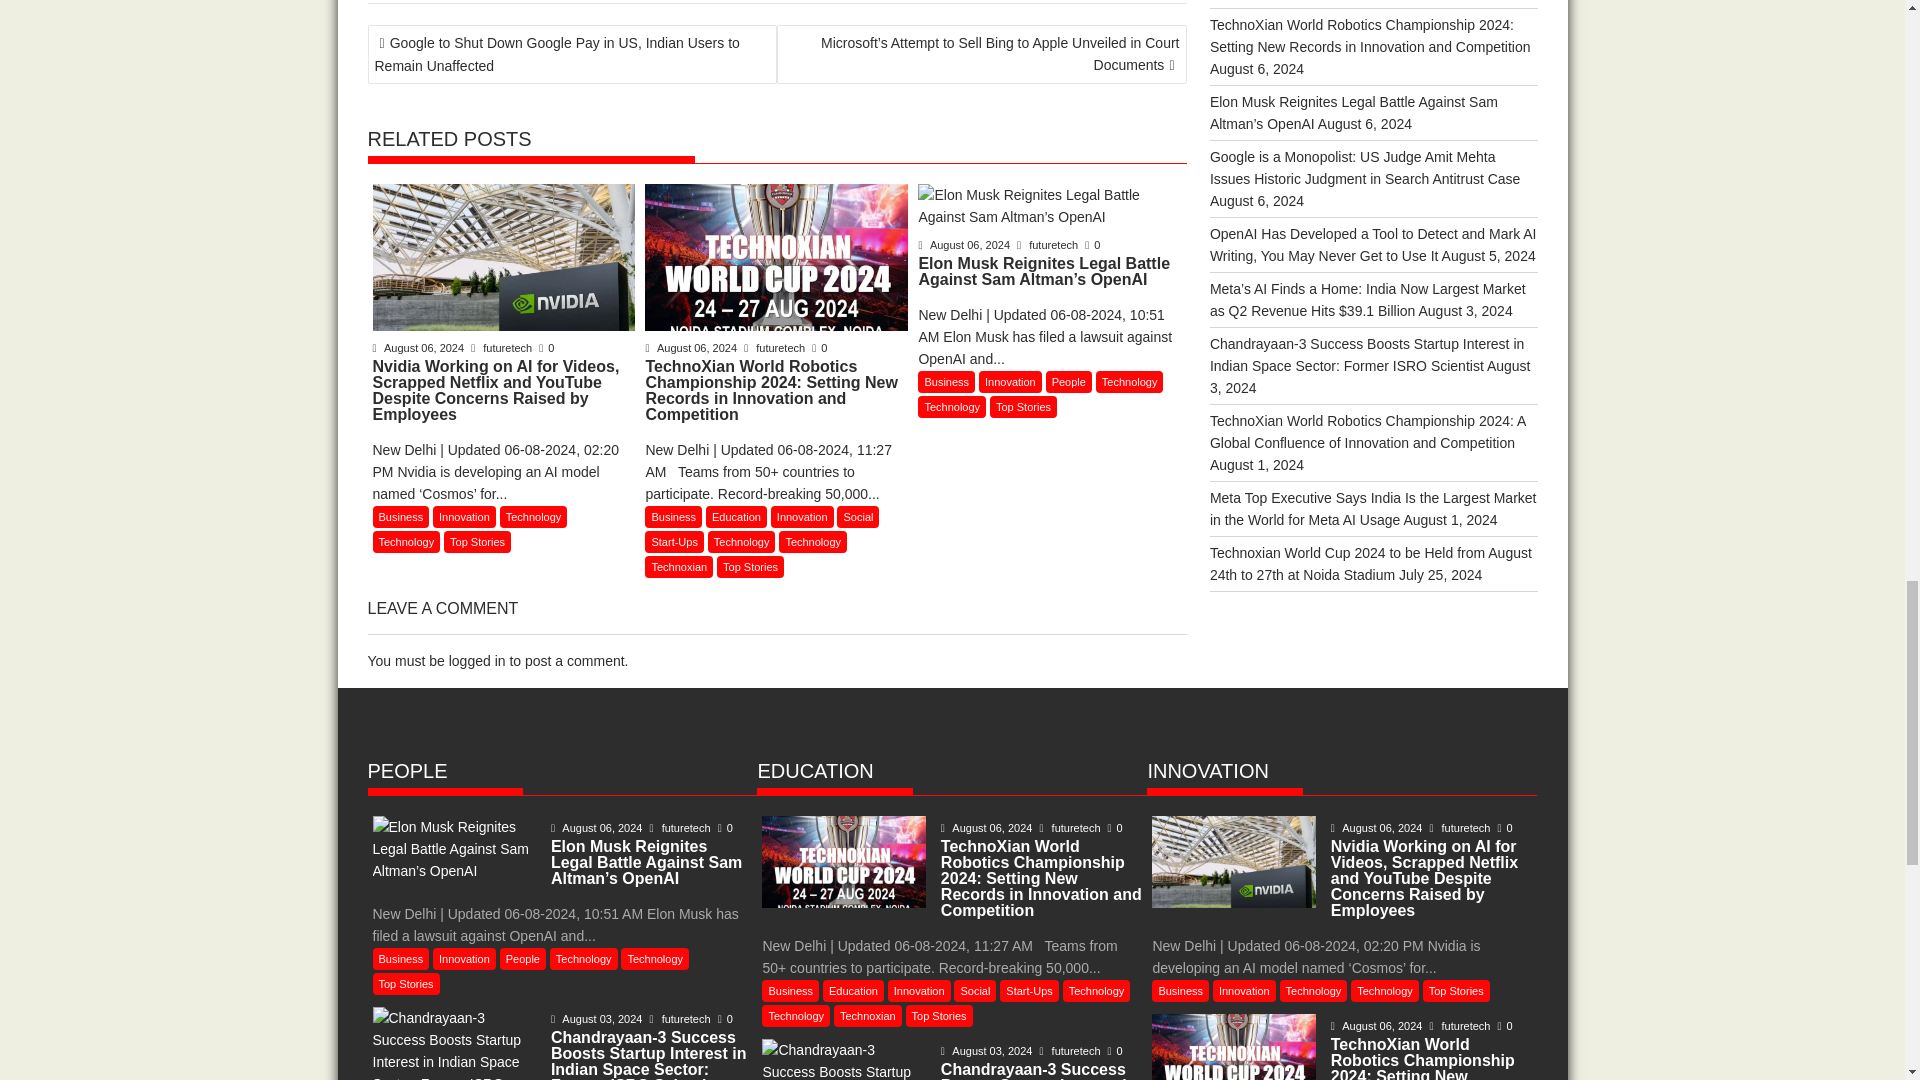 The image size is (1920, 1080). I want to click on August 06, 2024, so click(419, 348).